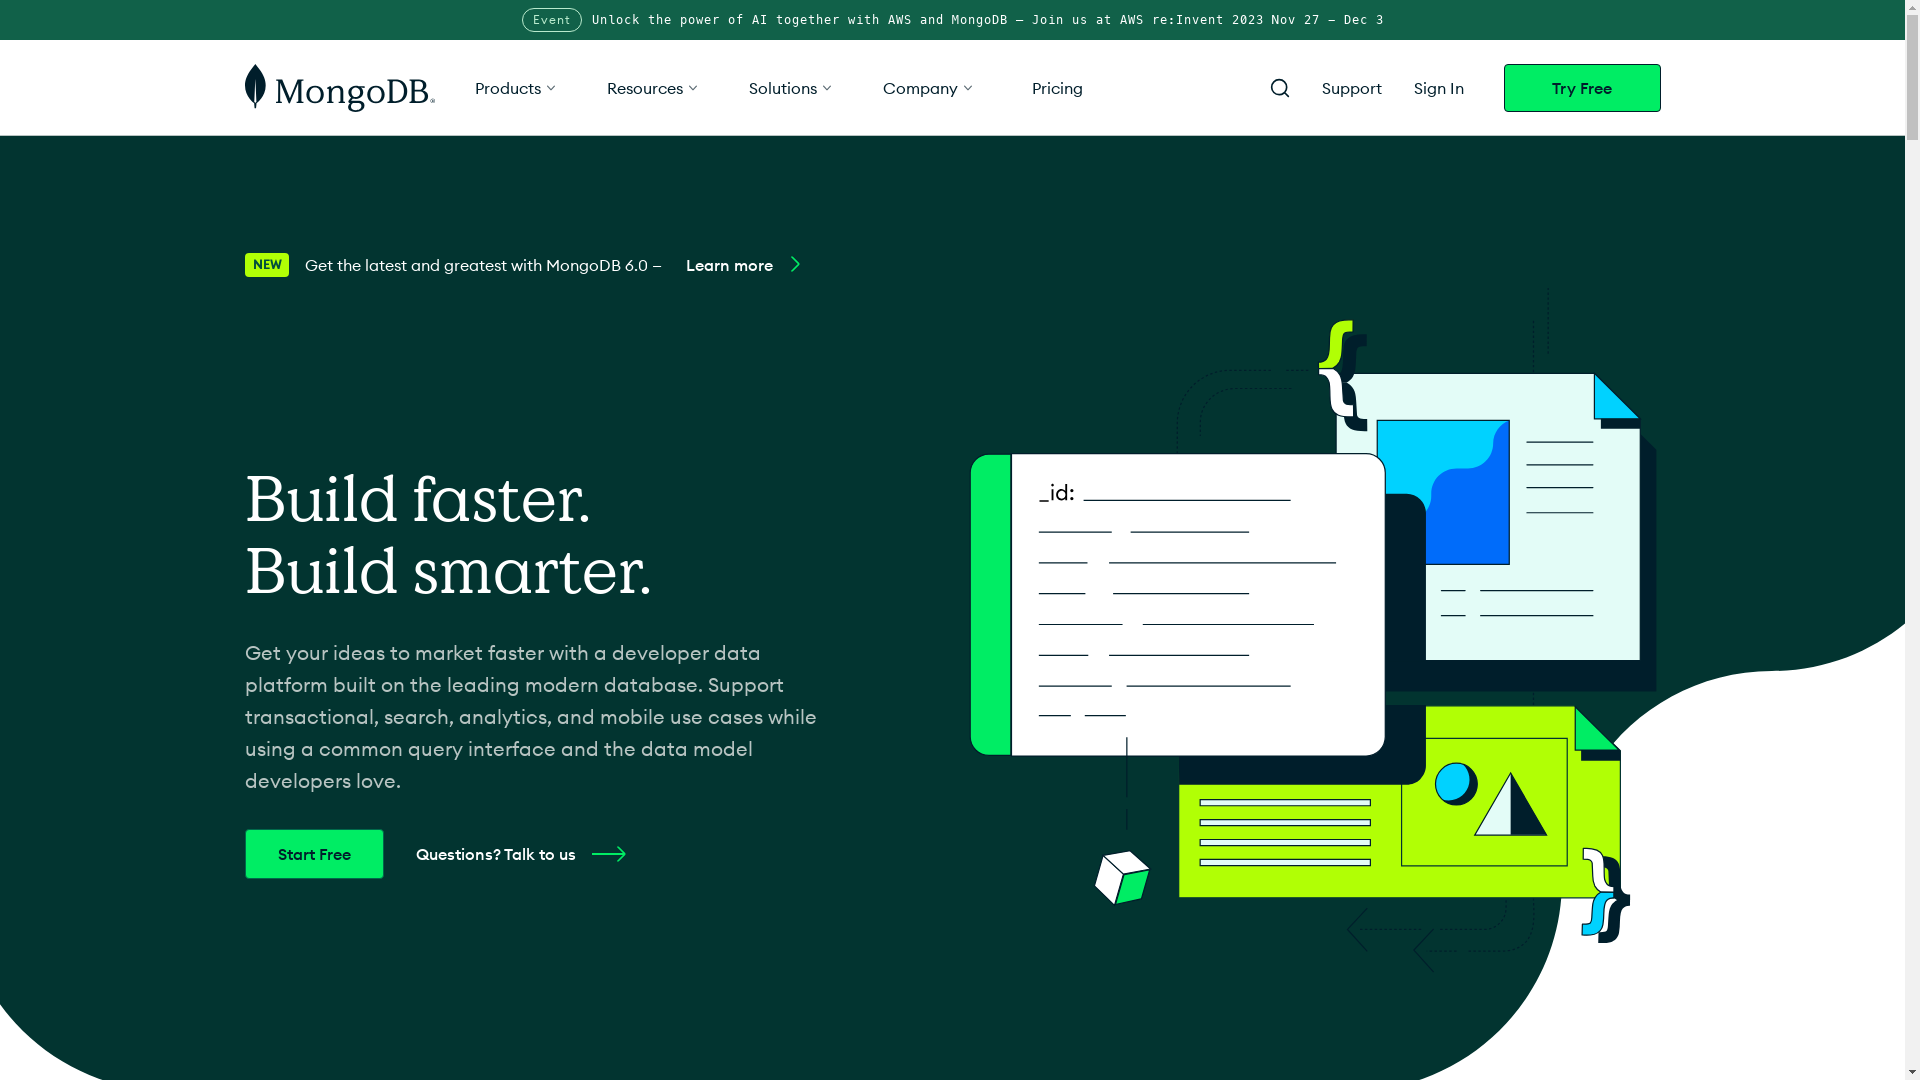 The height and width of the screenshot is (1080, 1920). I want to click on Pricing, so click(1058, 88).